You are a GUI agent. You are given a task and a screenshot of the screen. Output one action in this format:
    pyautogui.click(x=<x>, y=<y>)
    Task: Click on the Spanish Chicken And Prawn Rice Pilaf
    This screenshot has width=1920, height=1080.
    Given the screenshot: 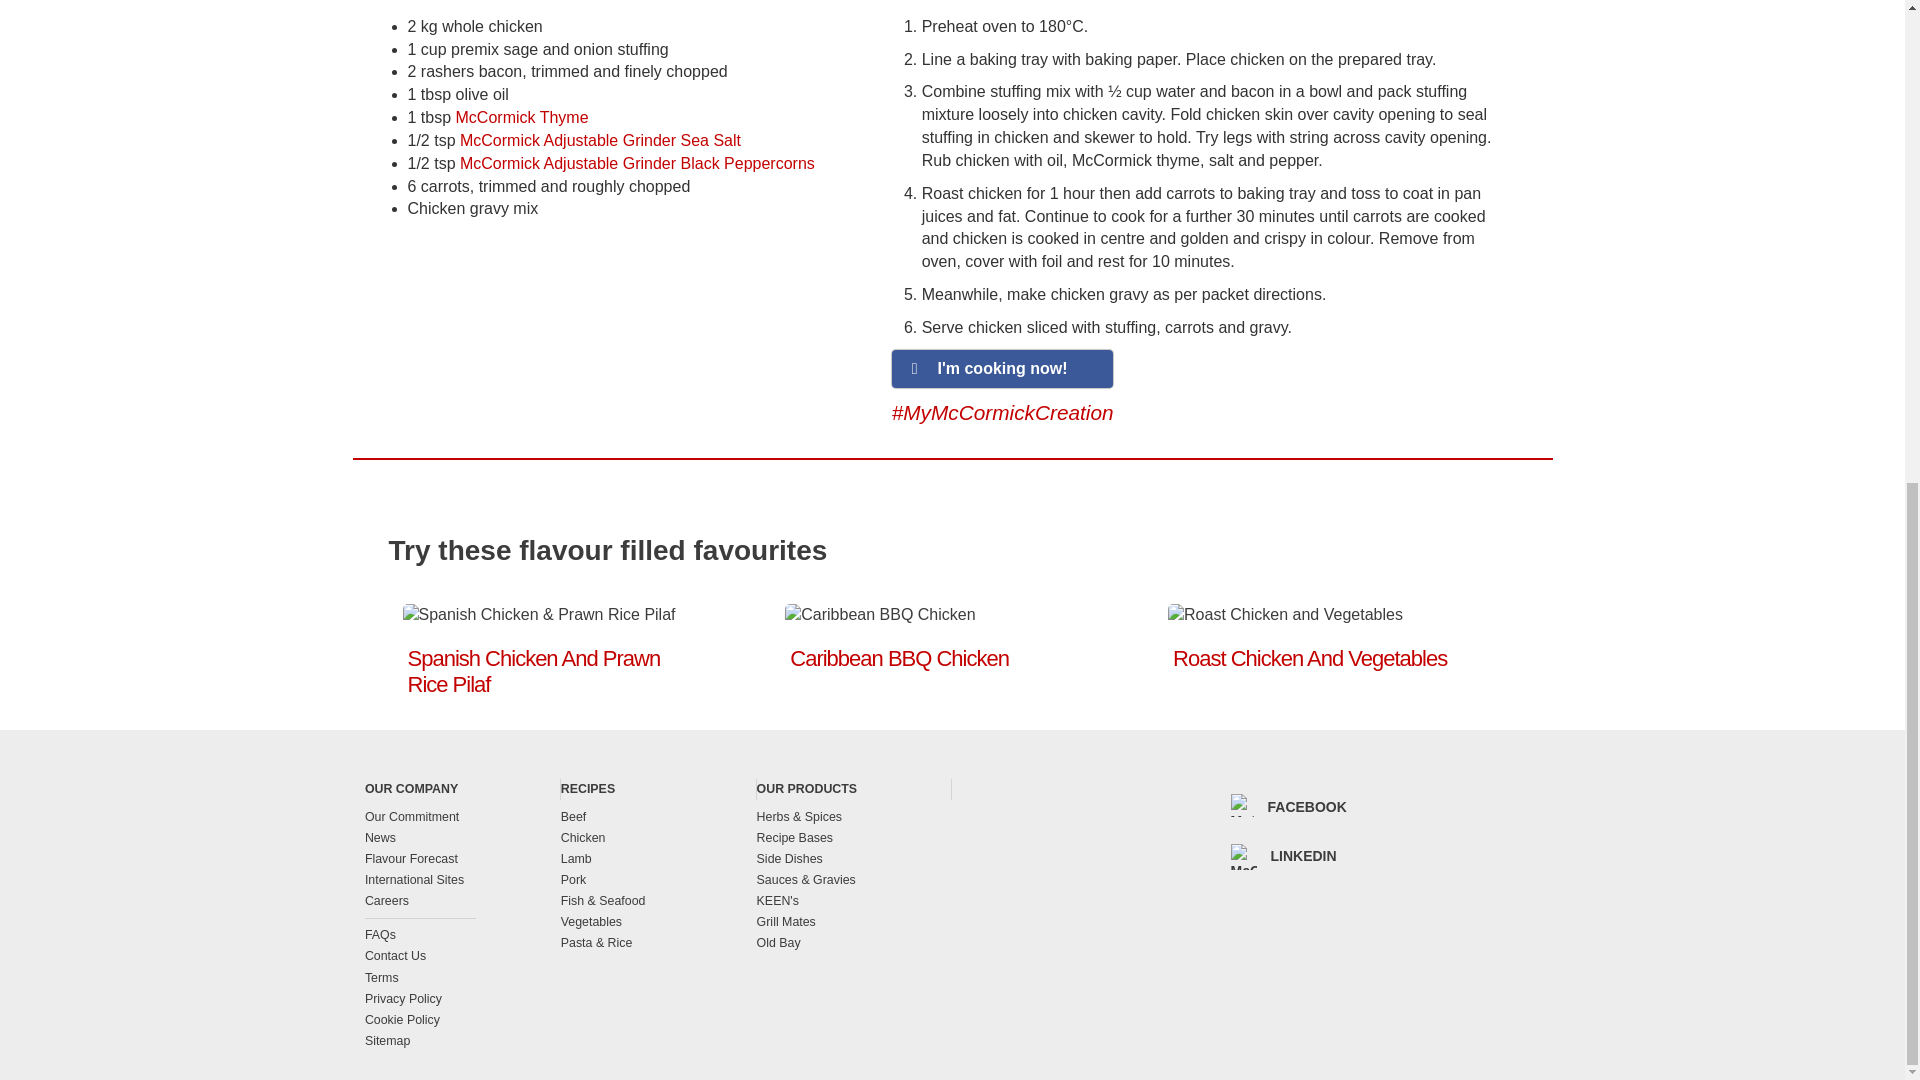 What is the action you would take?
    pyautogui.click(x=534, y=670)
    